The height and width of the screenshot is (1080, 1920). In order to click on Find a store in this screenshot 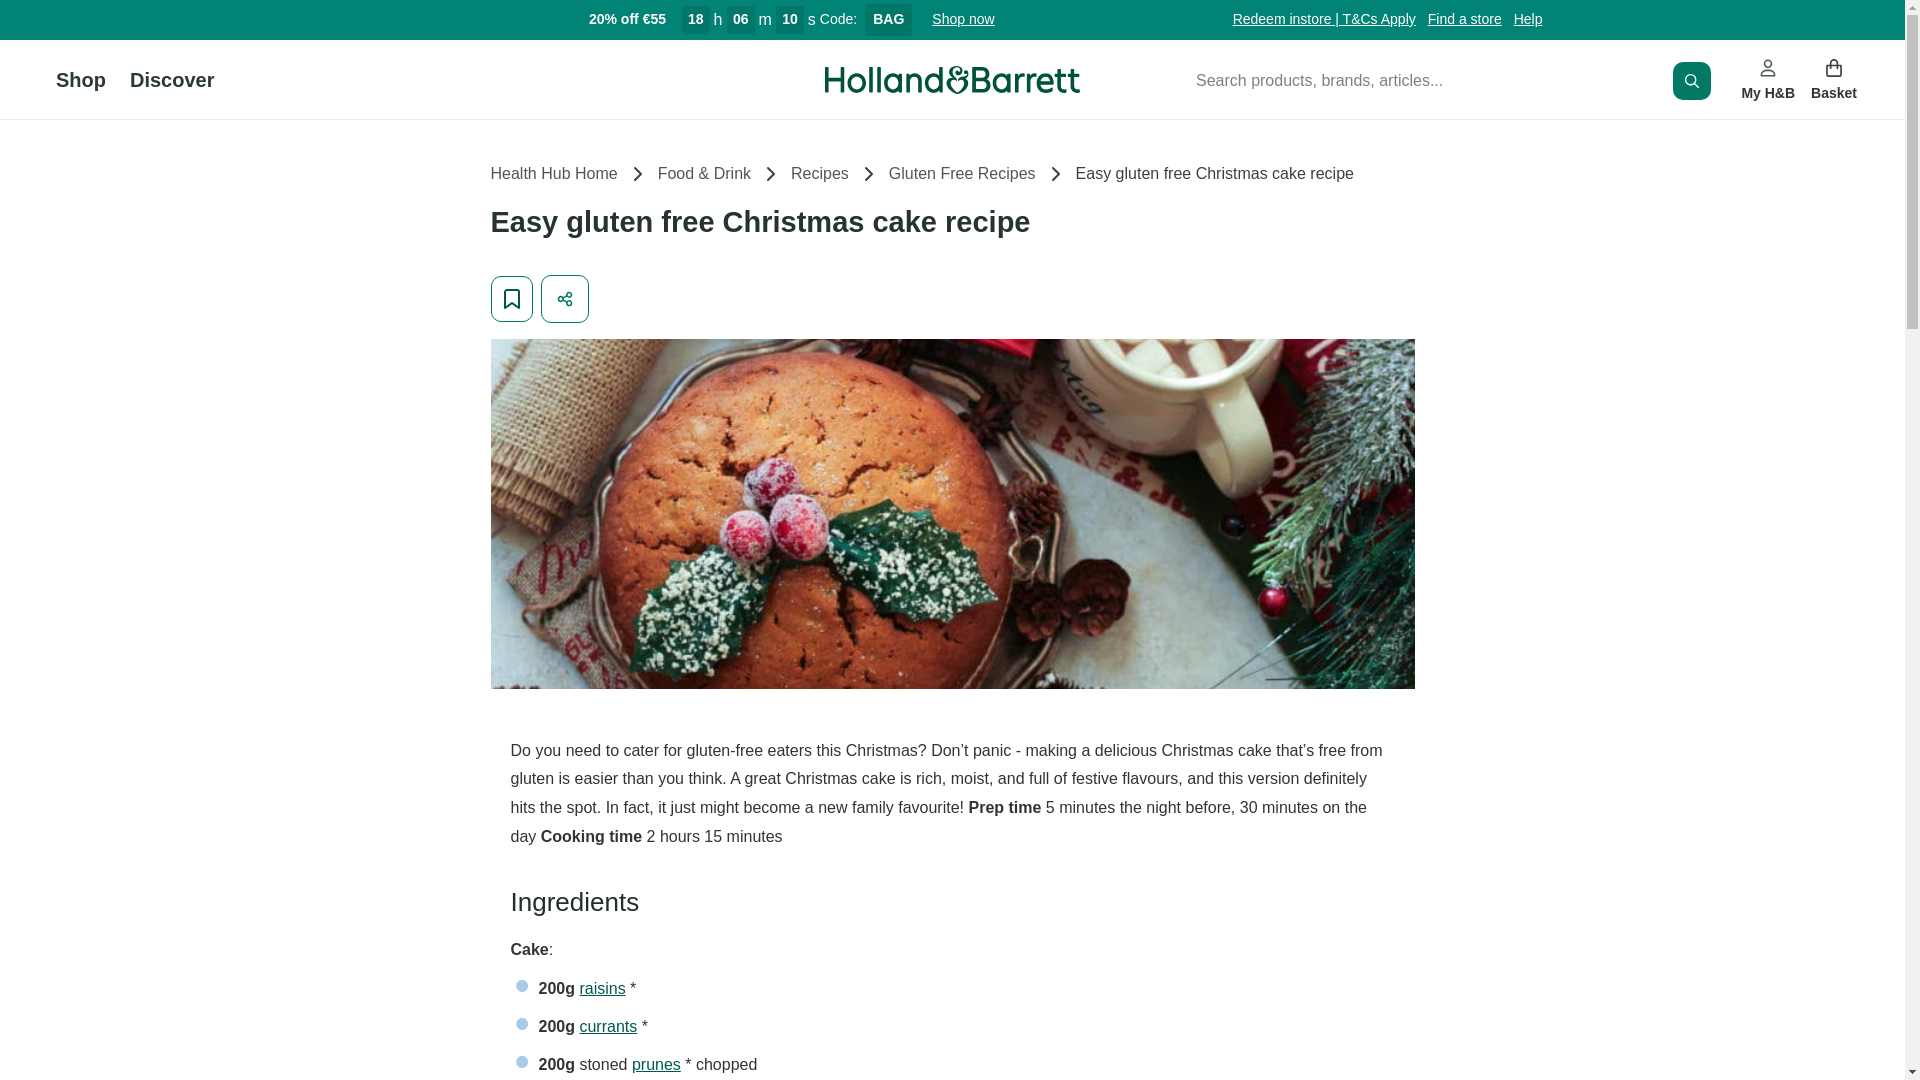, I will do `click(1464, 20)`.